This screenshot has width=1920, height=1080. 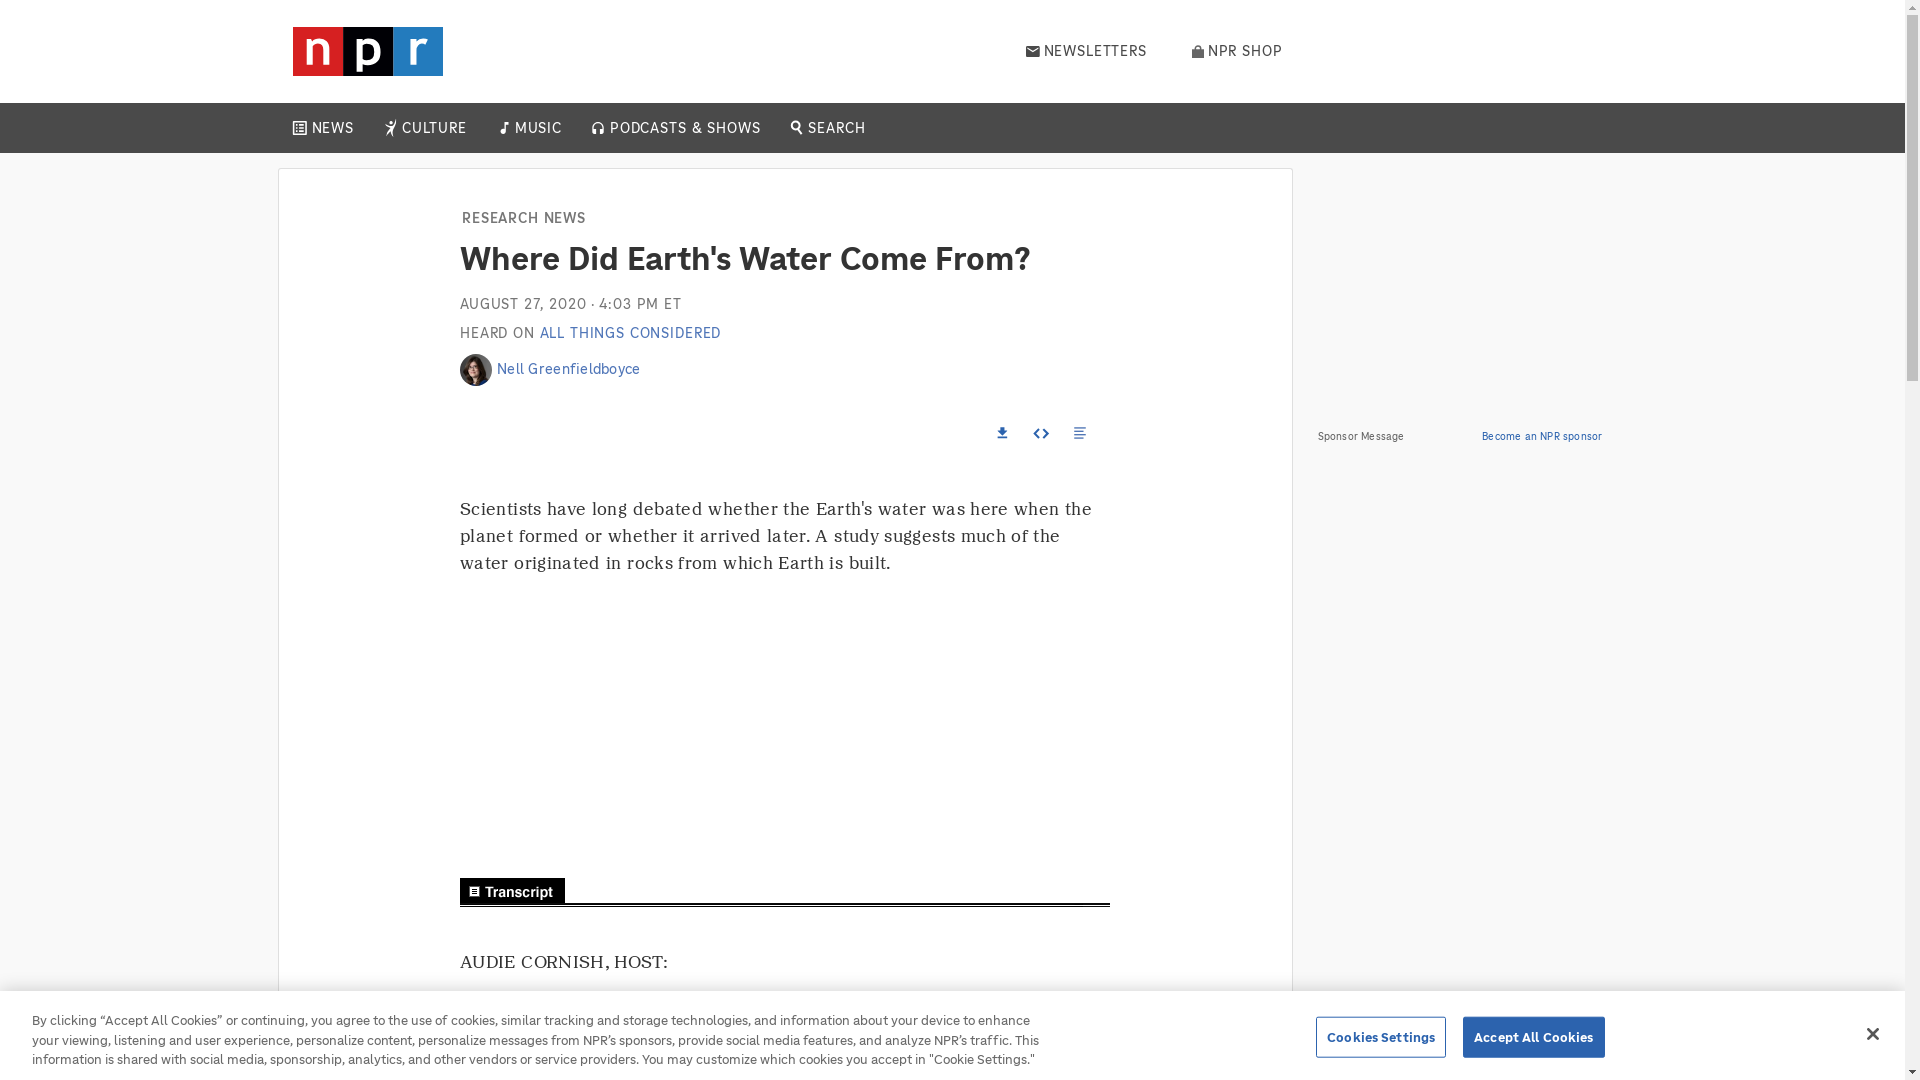 I want to click on MUSIC, so click(x=537, y=128).